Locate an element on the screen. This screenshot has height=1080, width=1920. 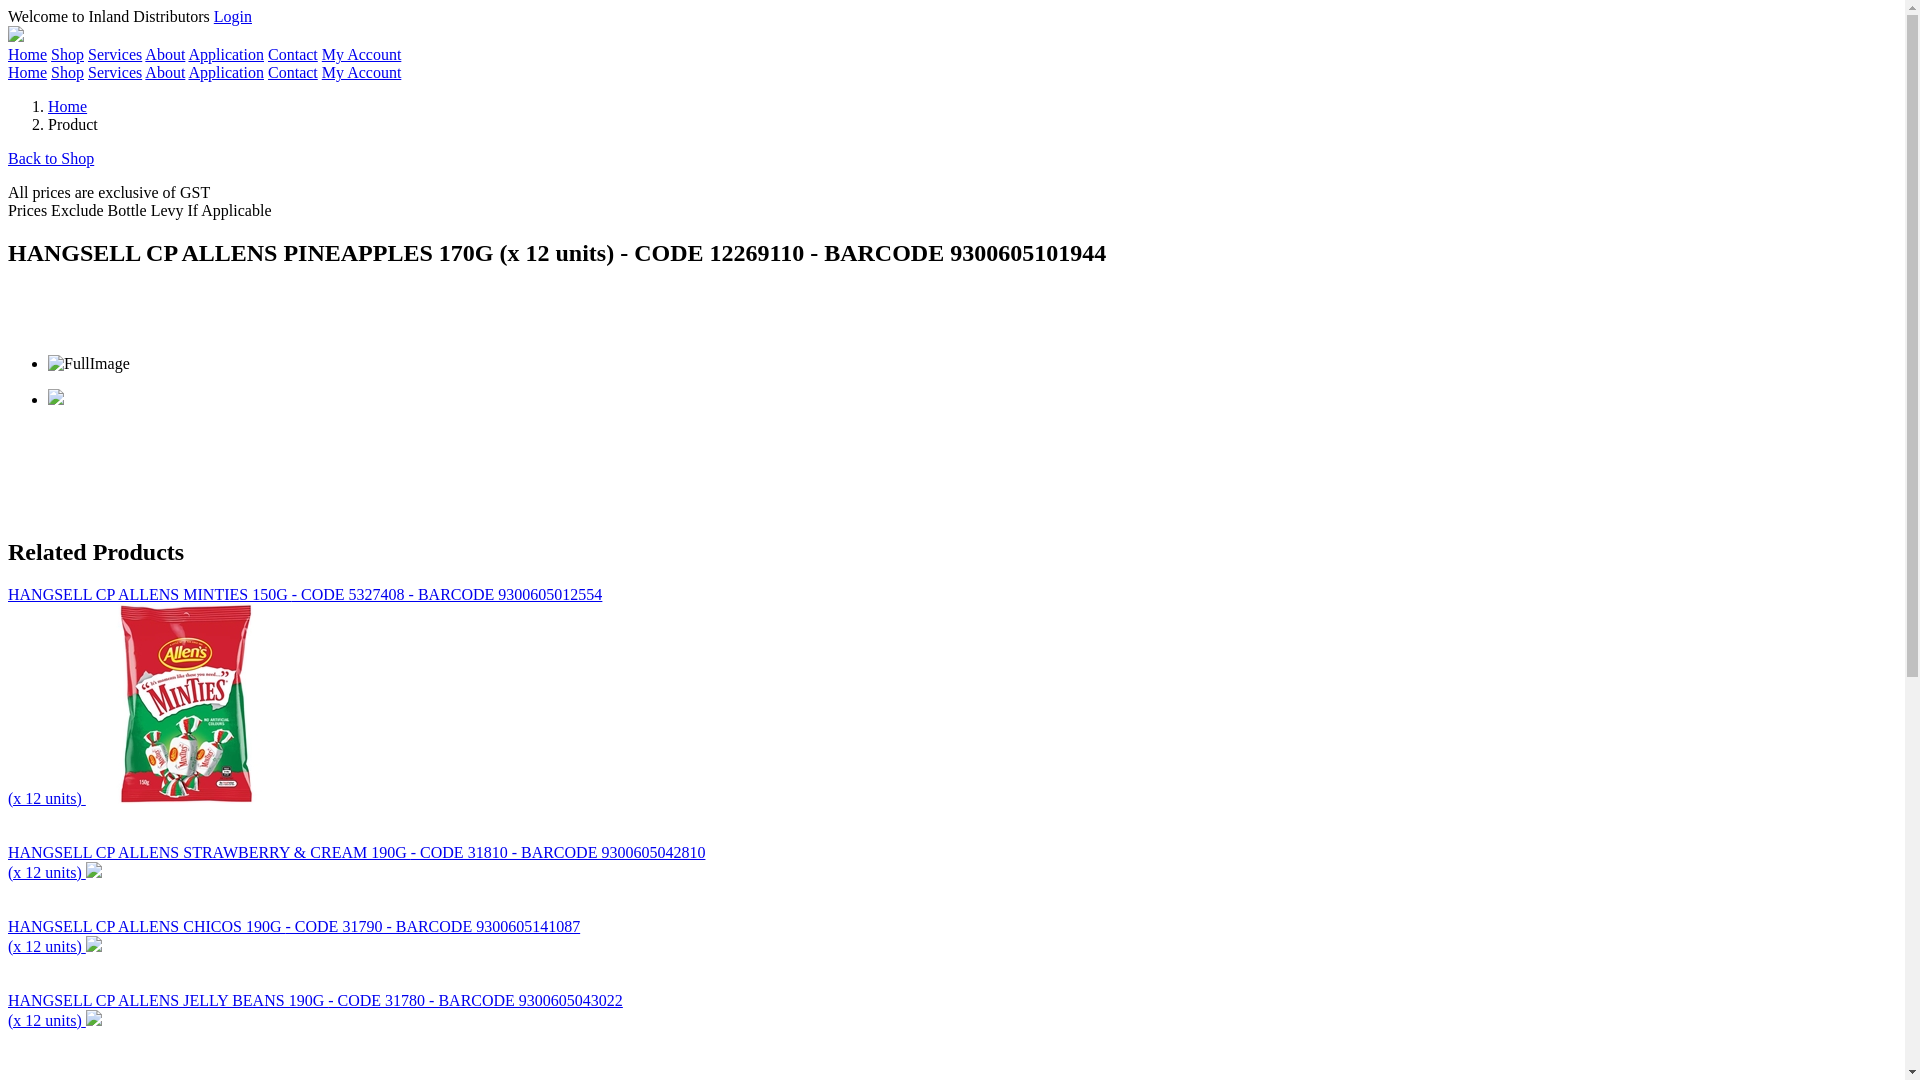
Contact is located at coordinates (293, 72).